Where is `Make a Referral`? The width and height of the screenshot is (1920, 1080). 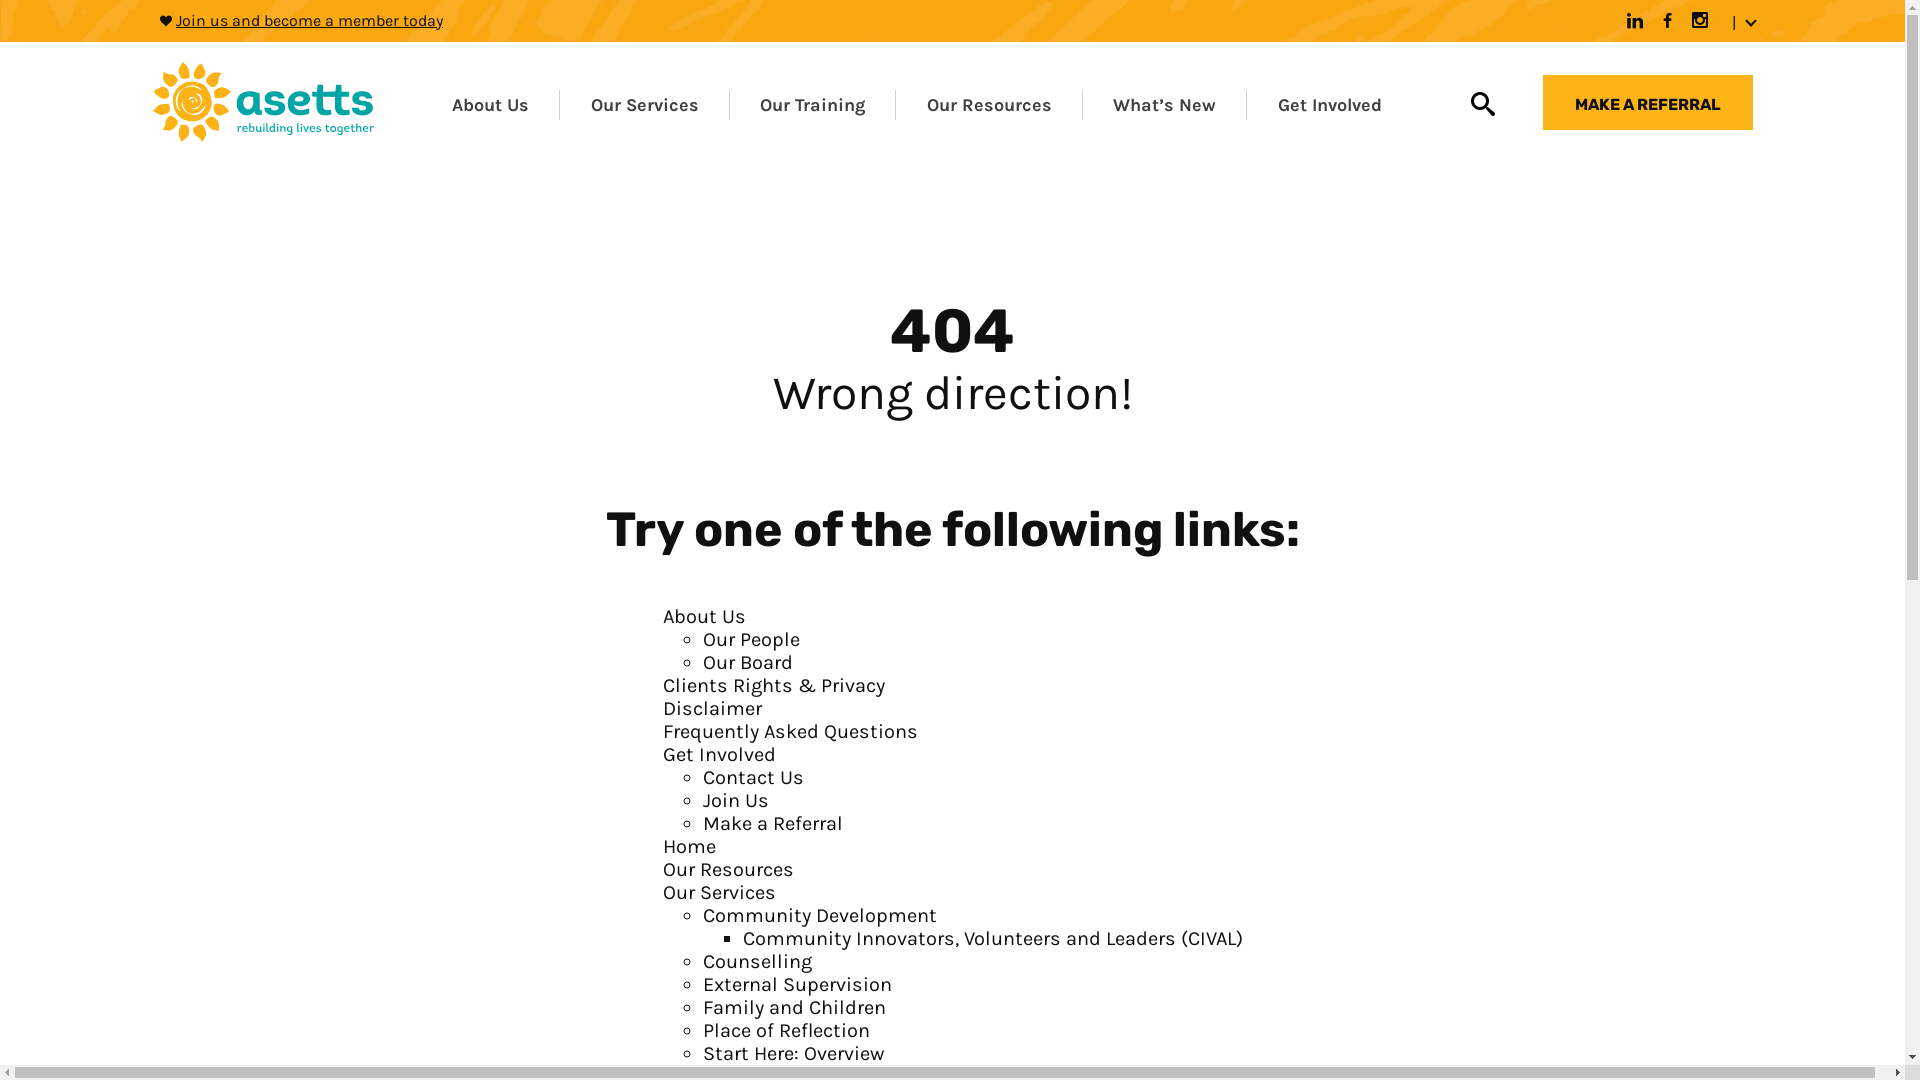
Make a Referral is located at coordinates (772, 824).